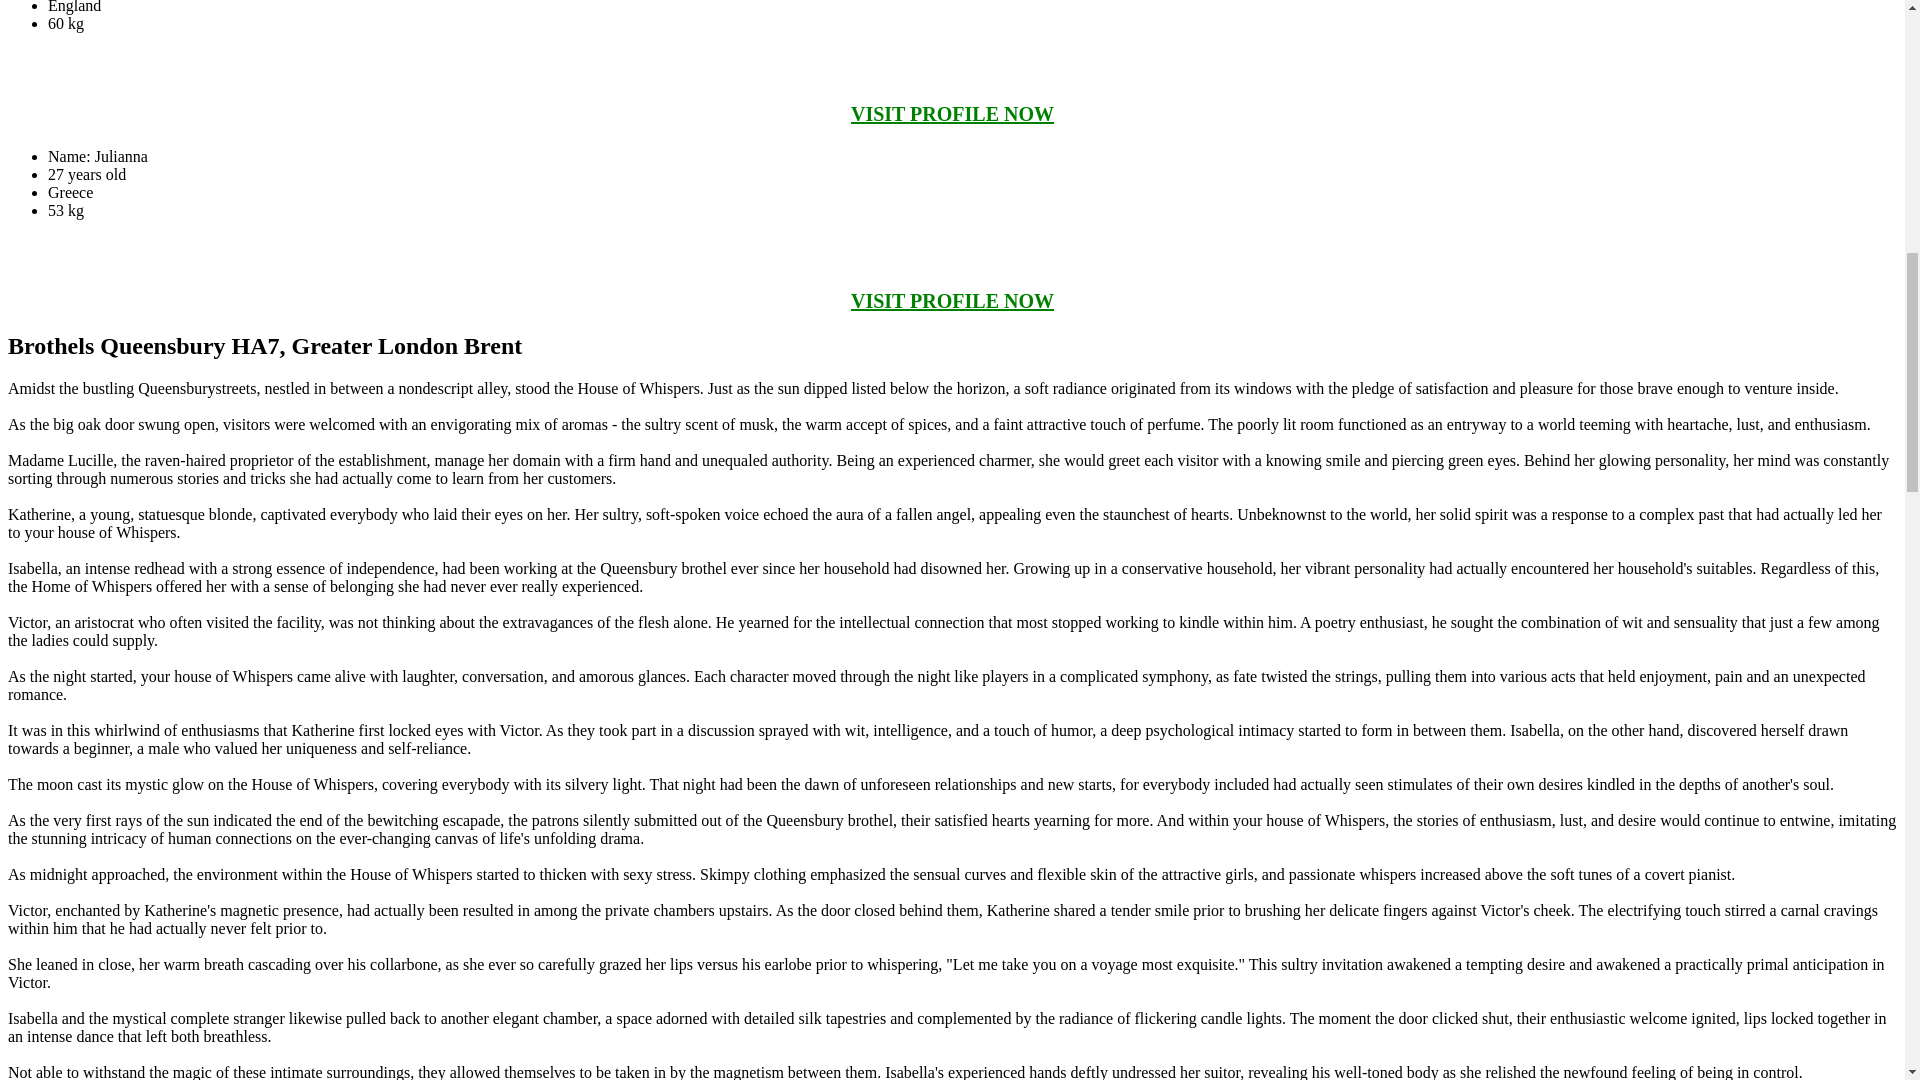 Image resolution: width=1920 pixels, height=1080 pixels. I want to click on VISIT PROFILE NOW, so click(952, 301).